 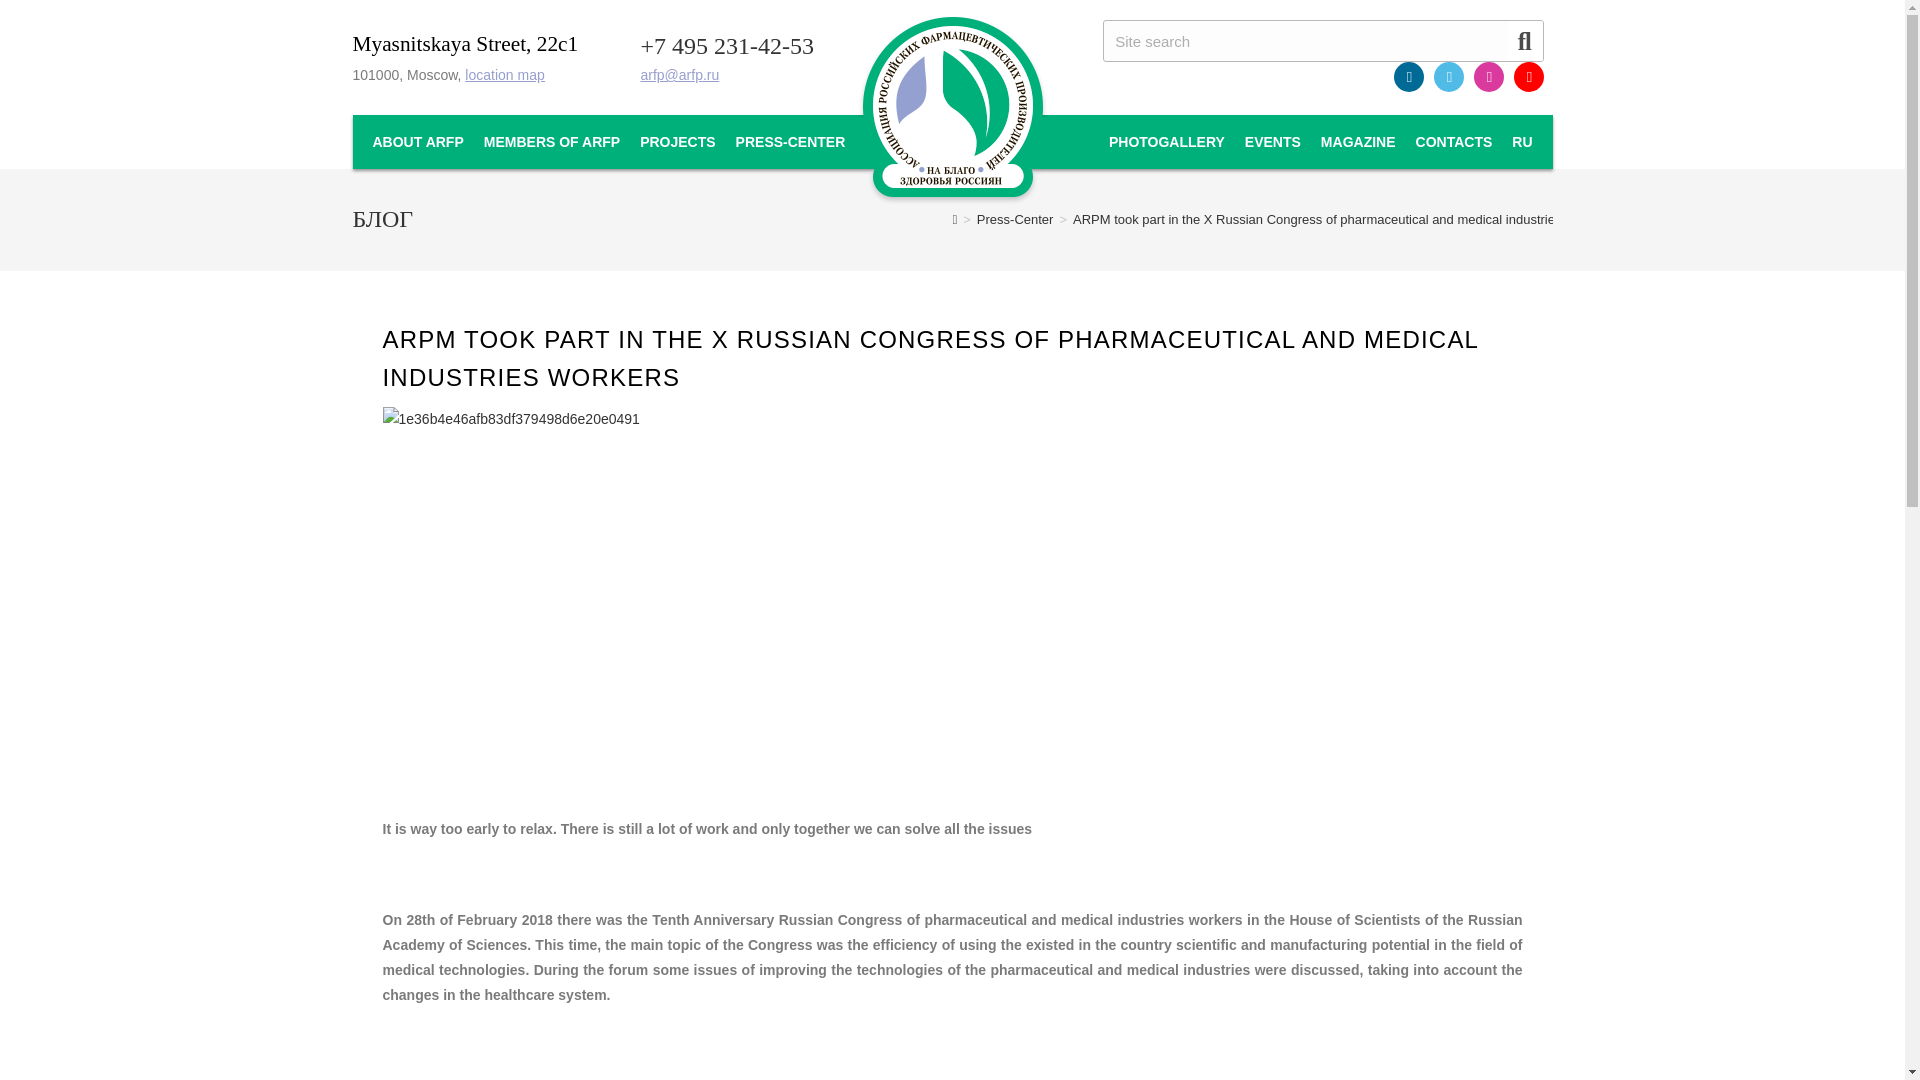 I want to click on EVENTS, so click(x=1272, y=142).